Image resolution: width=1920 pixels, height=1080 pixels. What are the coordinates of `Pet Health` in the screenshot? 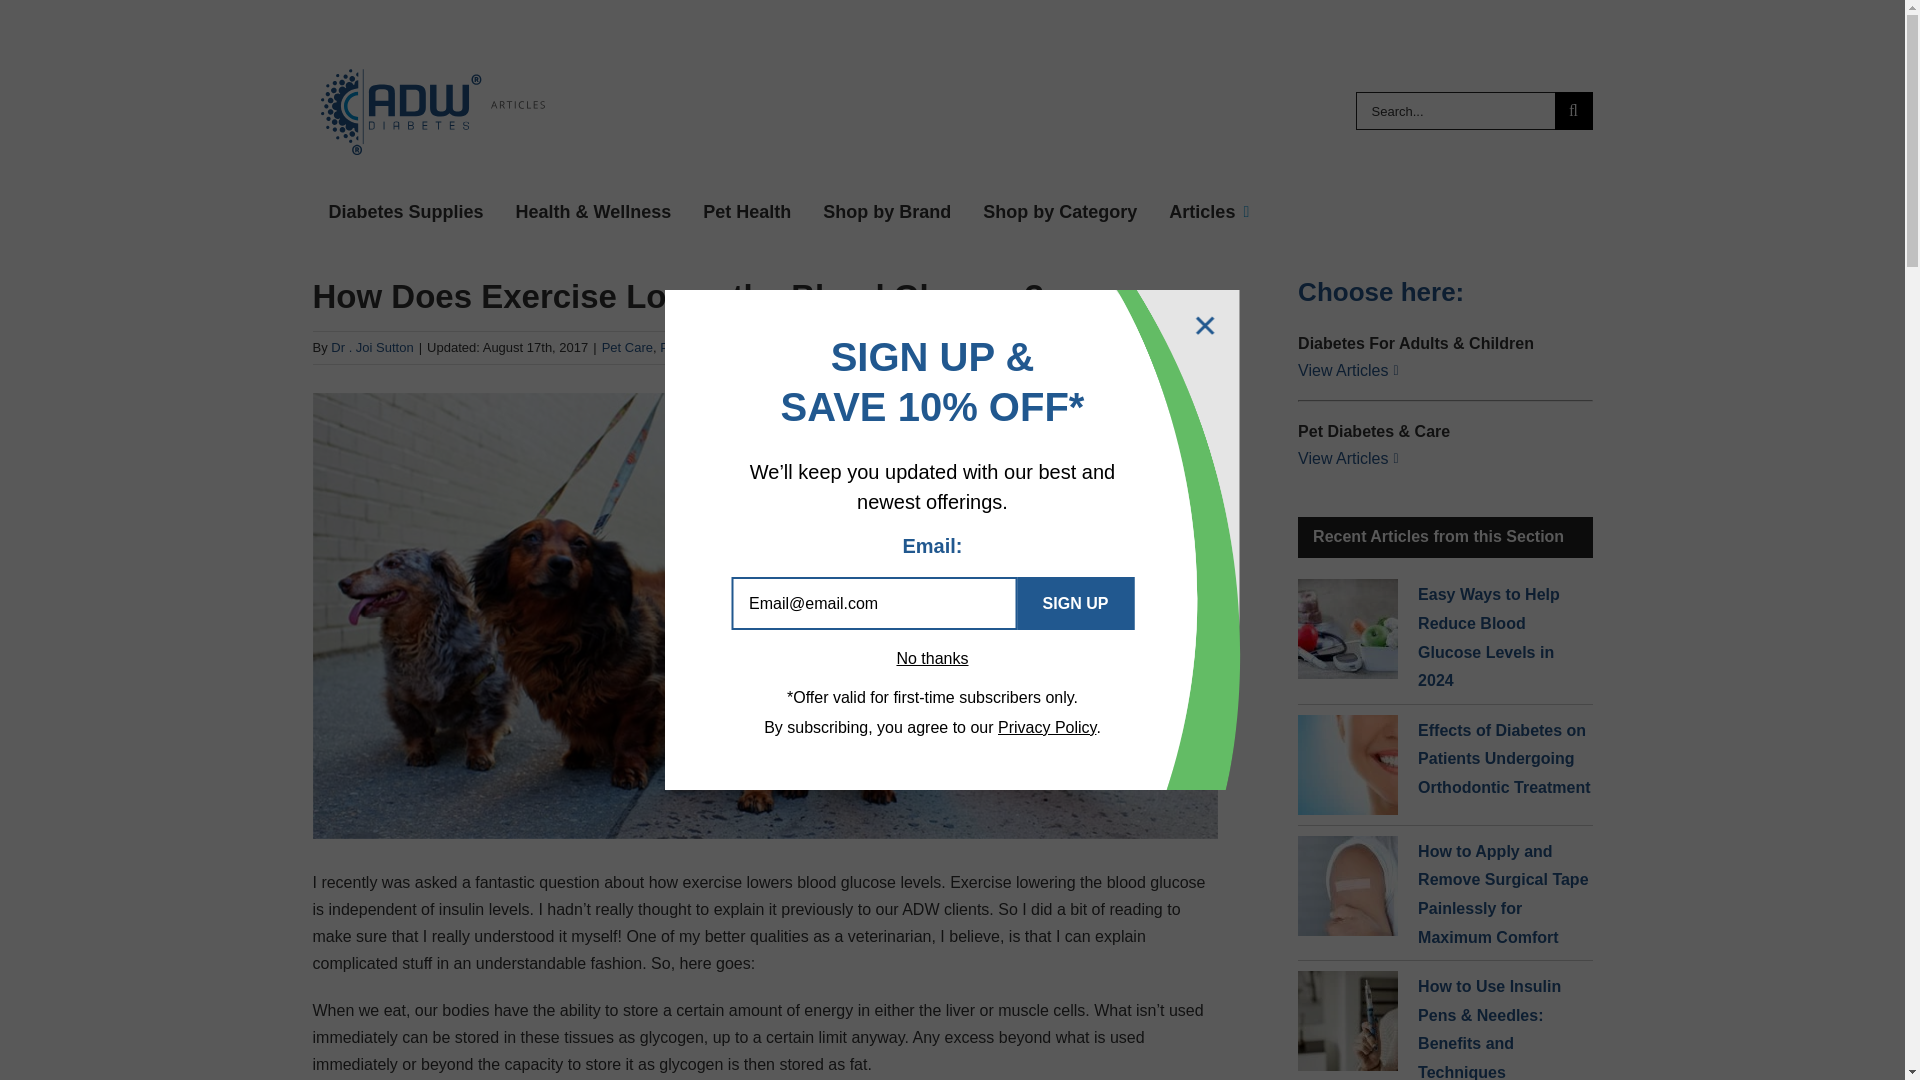 It's located at (746, 212).